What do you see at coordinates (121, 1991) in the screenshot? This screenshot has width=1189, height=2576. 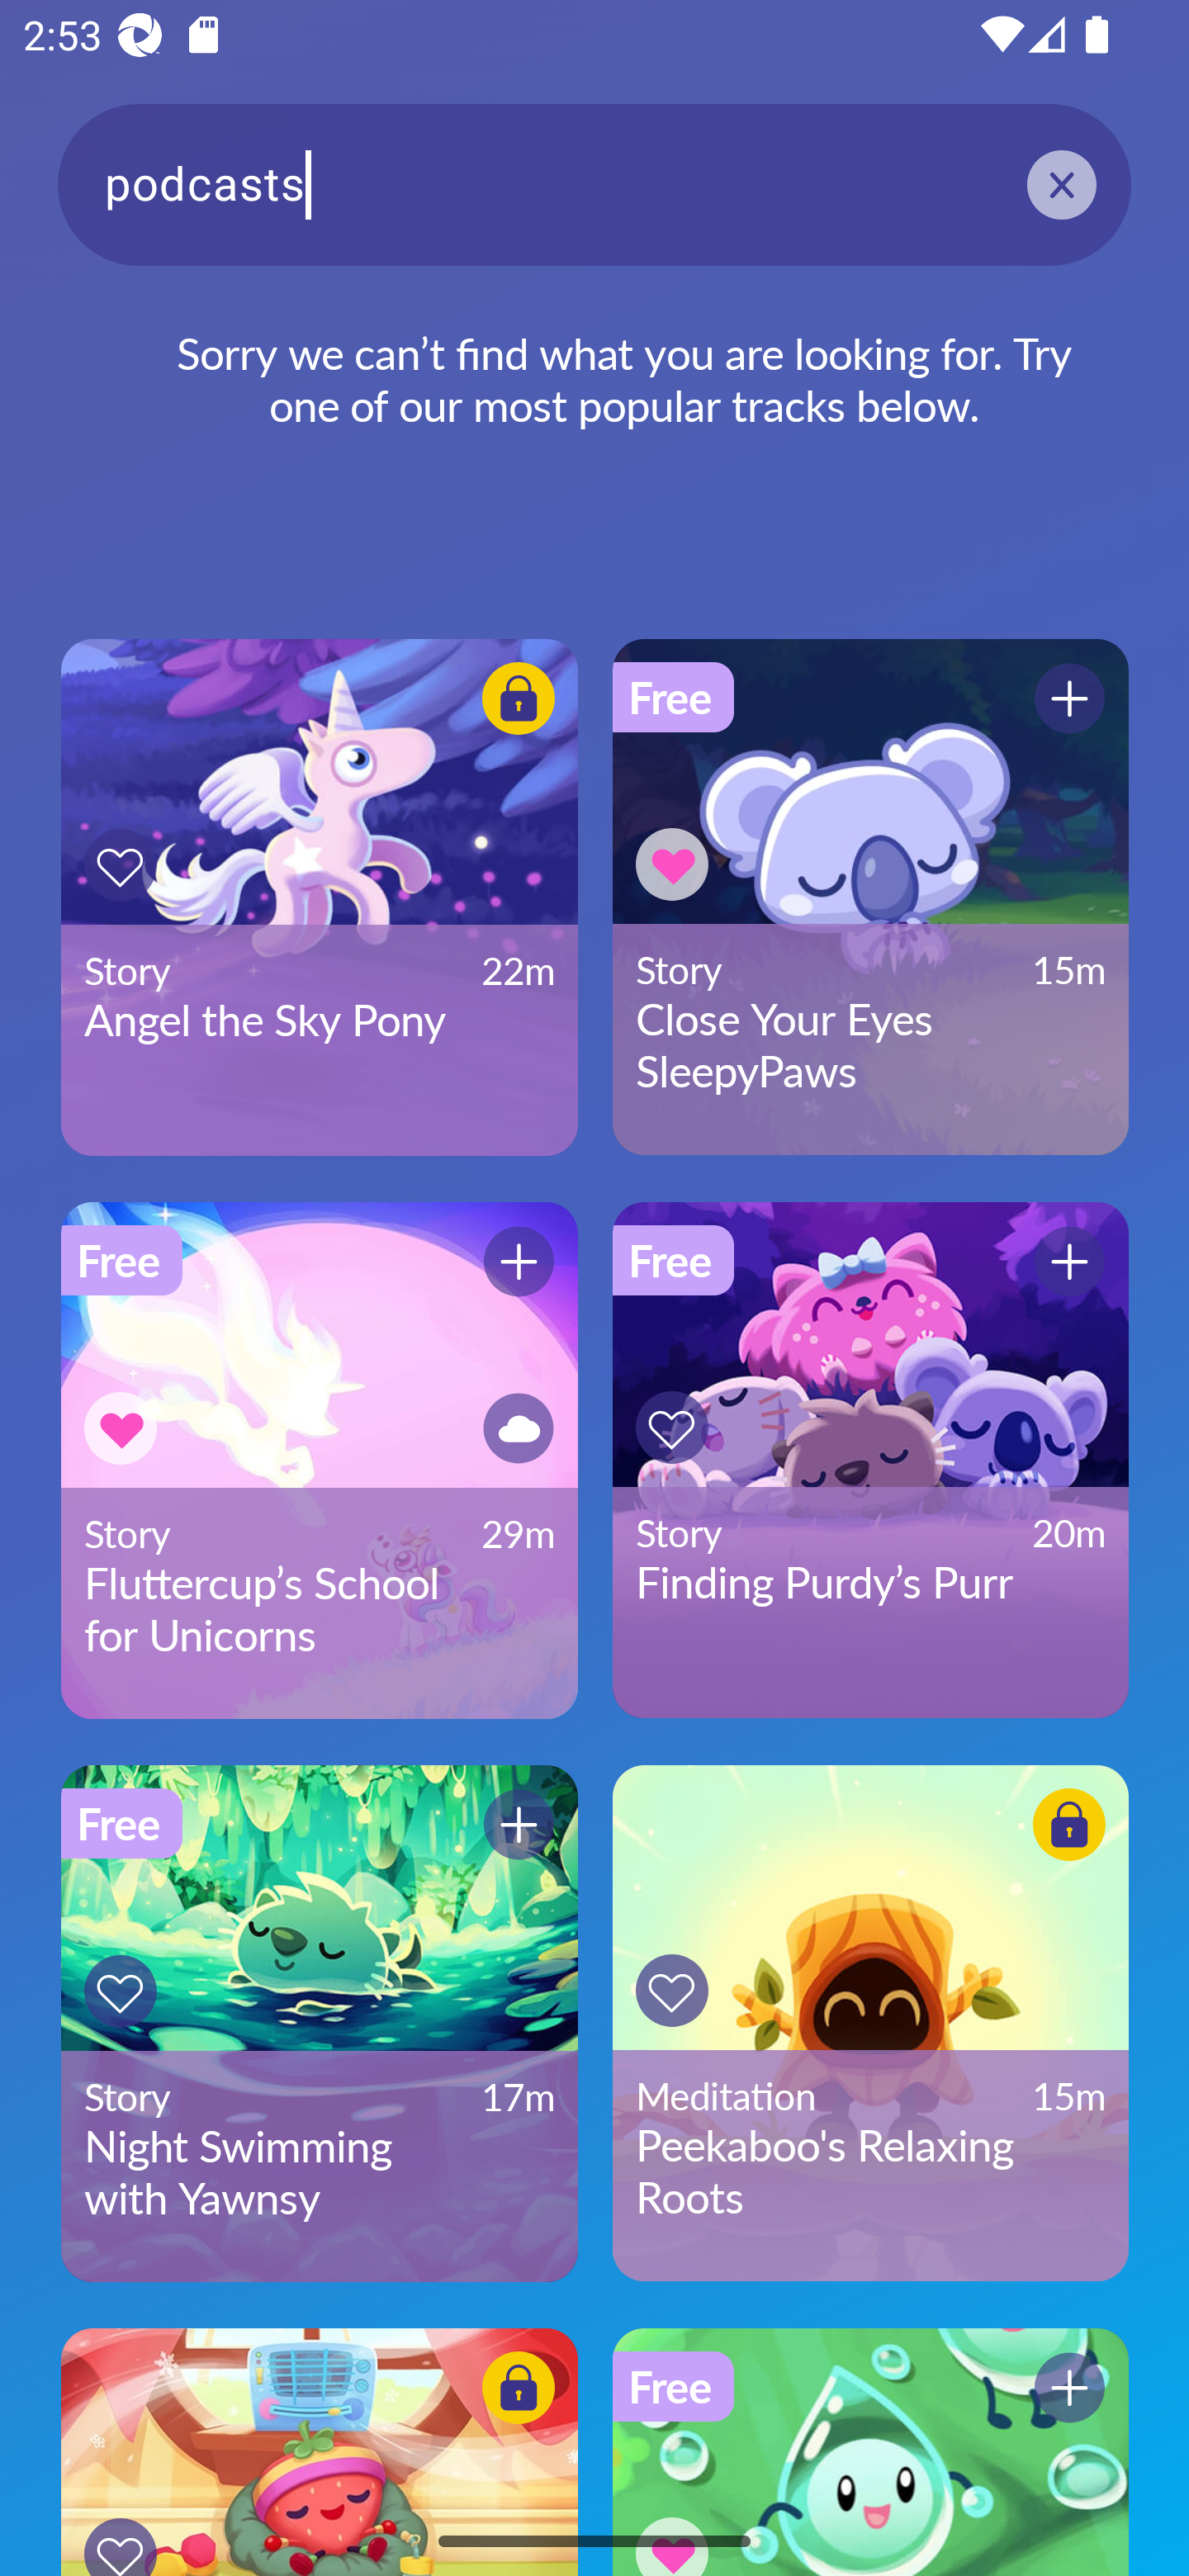 I see `Button` at bounding box center [121, 1991].